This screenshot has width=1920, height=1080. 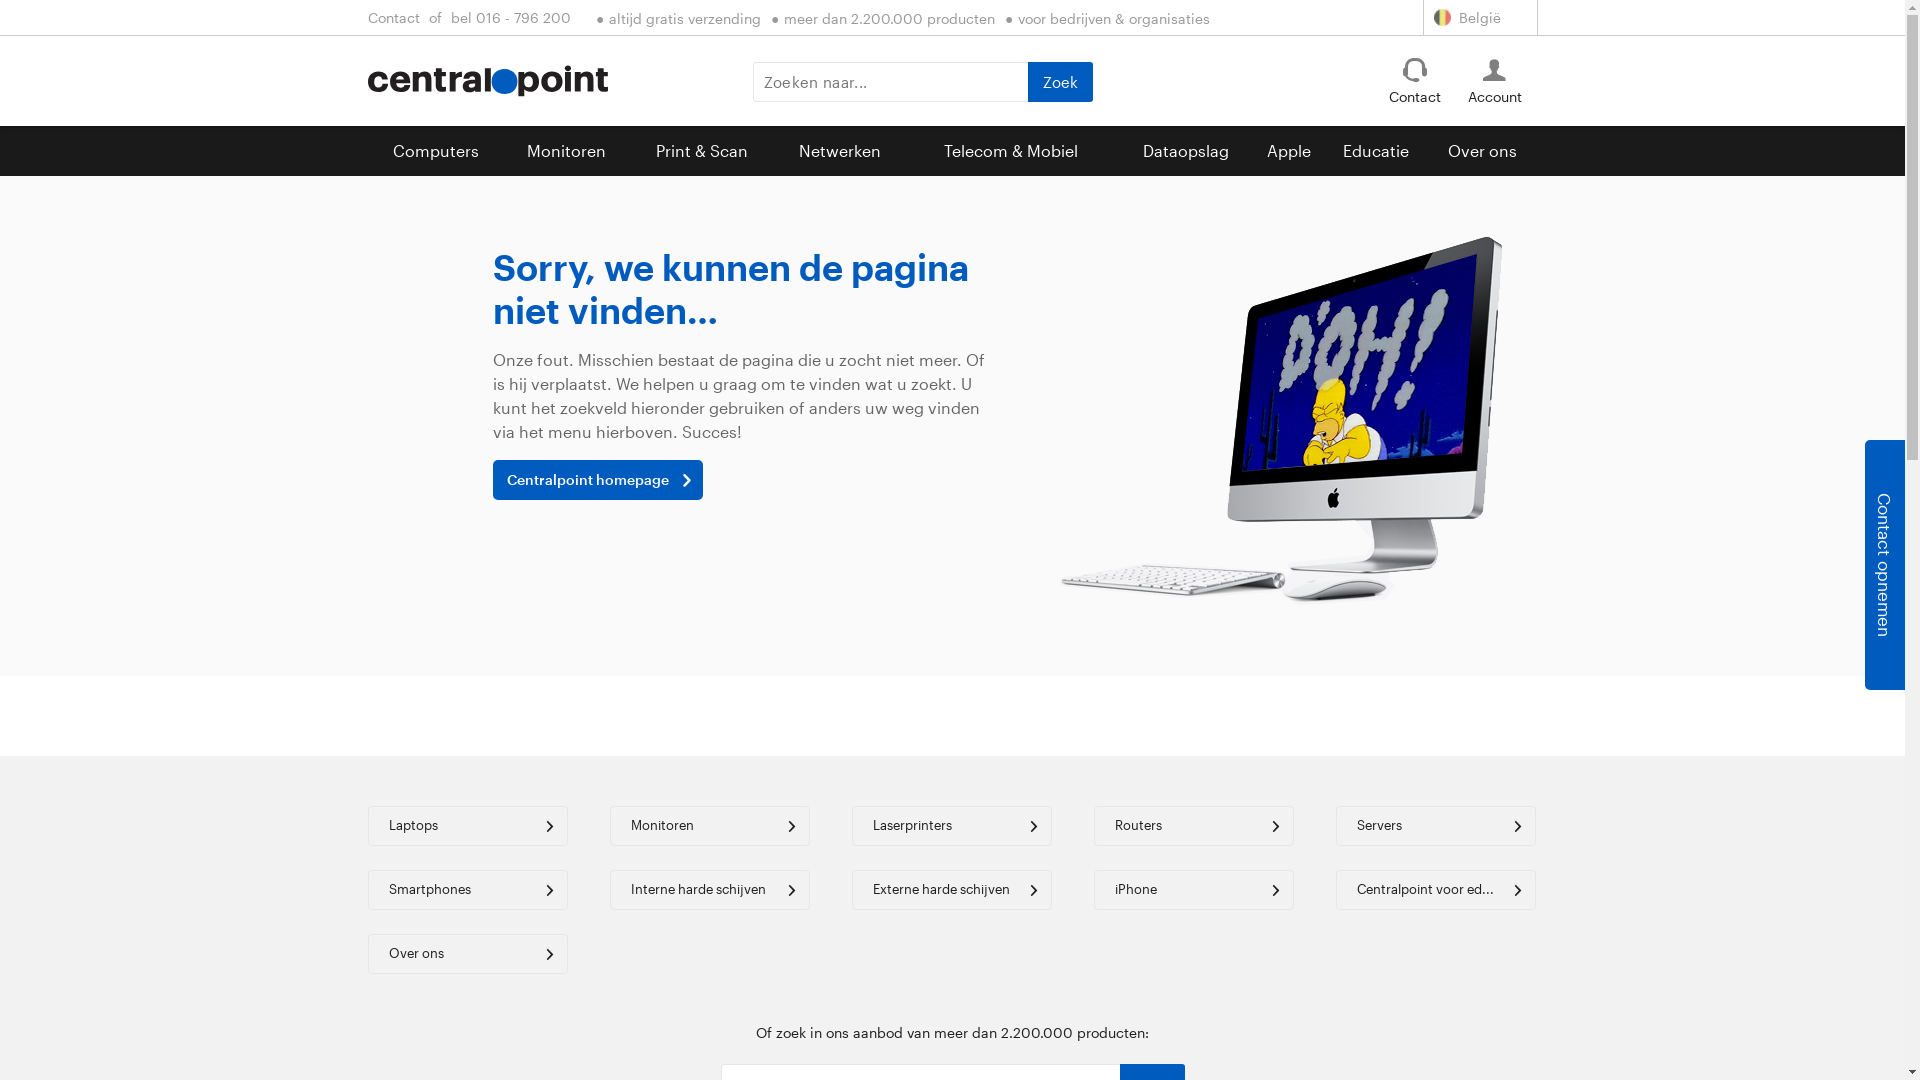 What do you see at coordinates (1289, 151) in the screenshot?
I see `Apple` at bounding box center [1289, 151].